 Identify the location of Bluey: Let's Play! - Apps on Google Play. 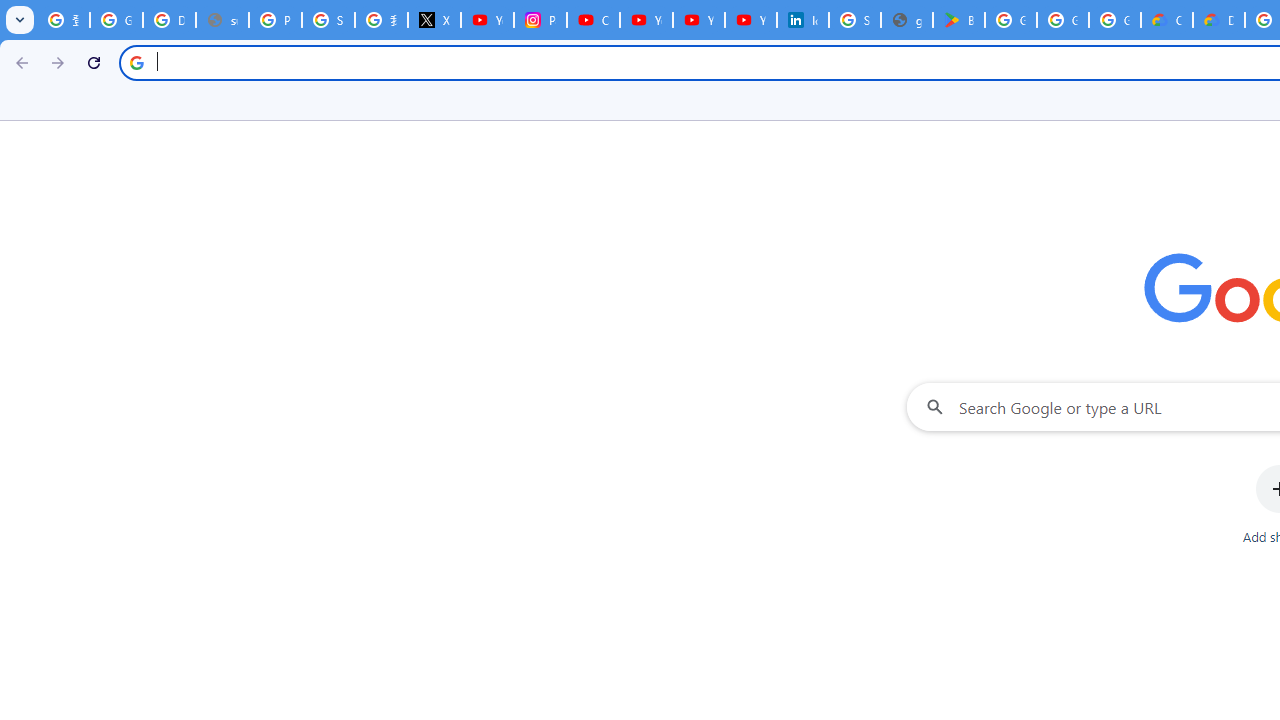
(959, 20).